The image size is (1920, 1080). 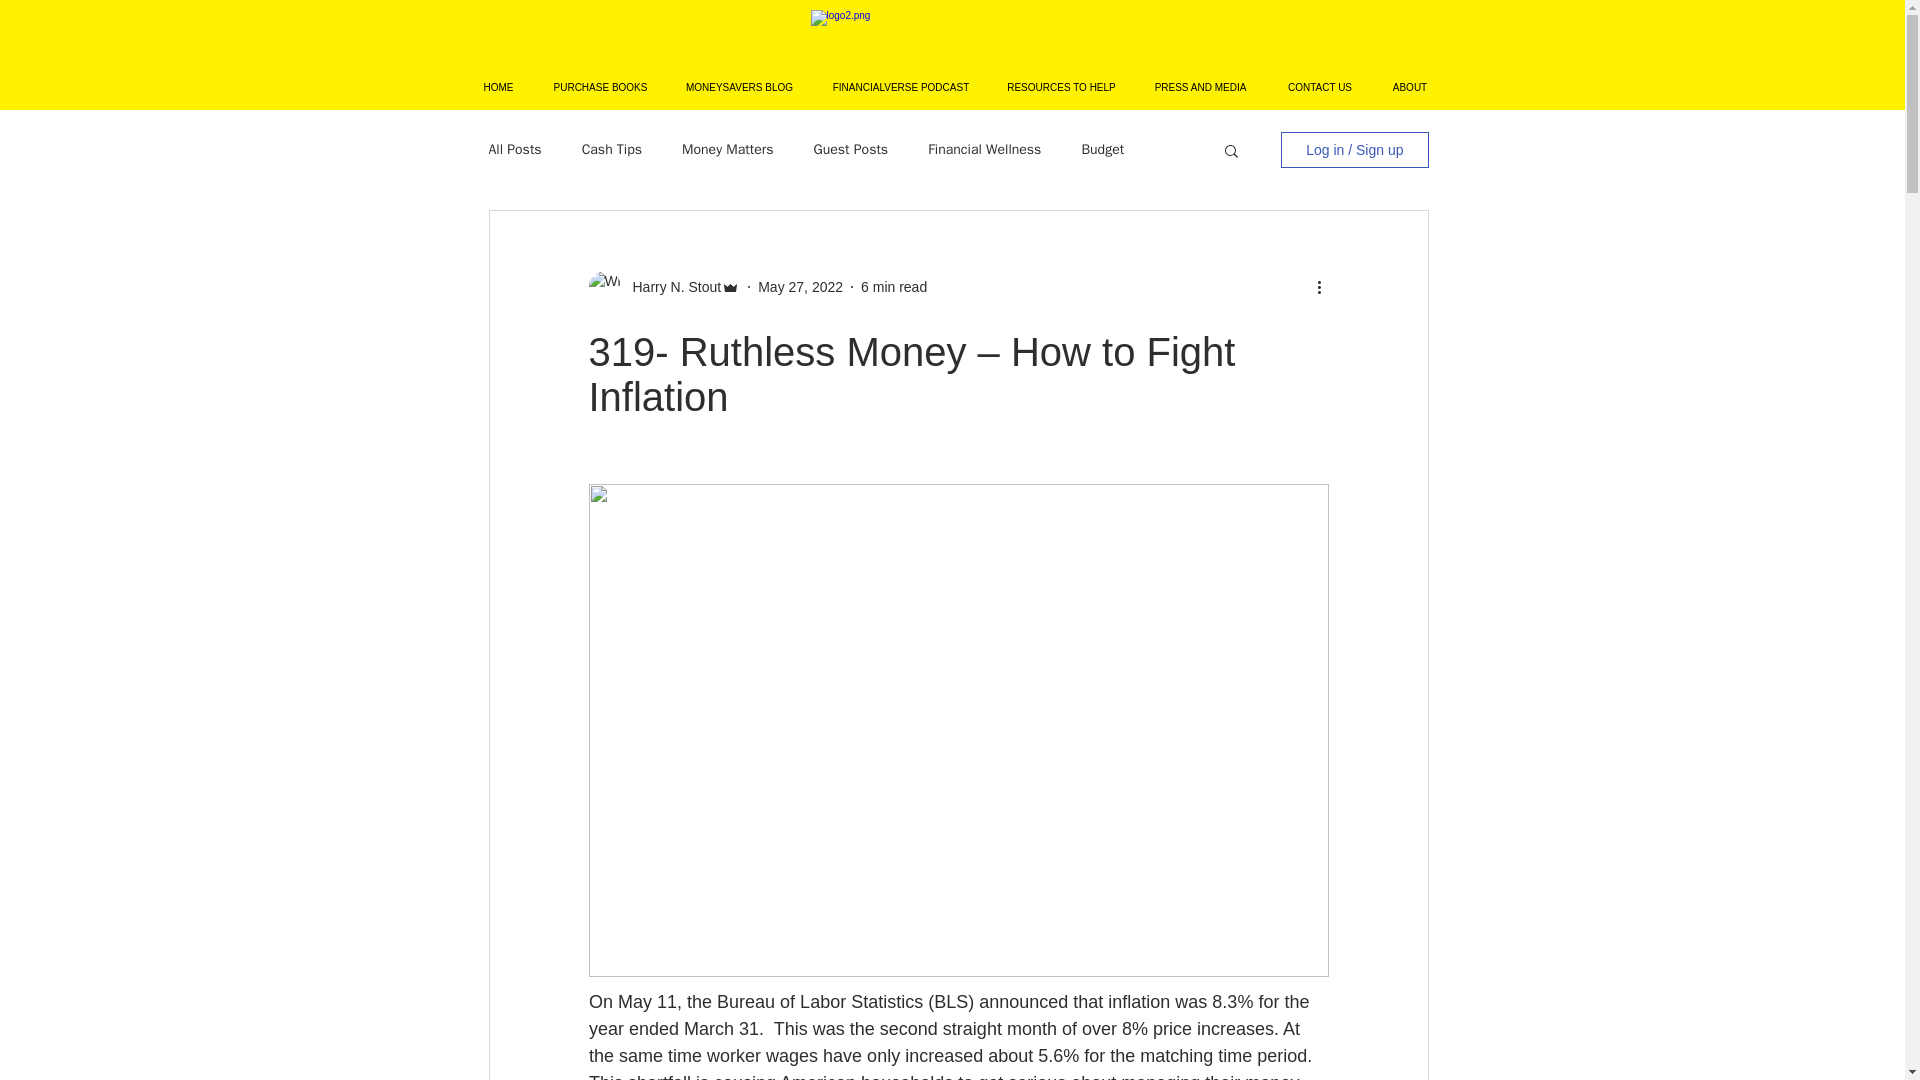 What do you see at coordinates (1062, 88) in the screenshot?
I see `RESOURCES TO HELP` at bounding box center [1062, 88].